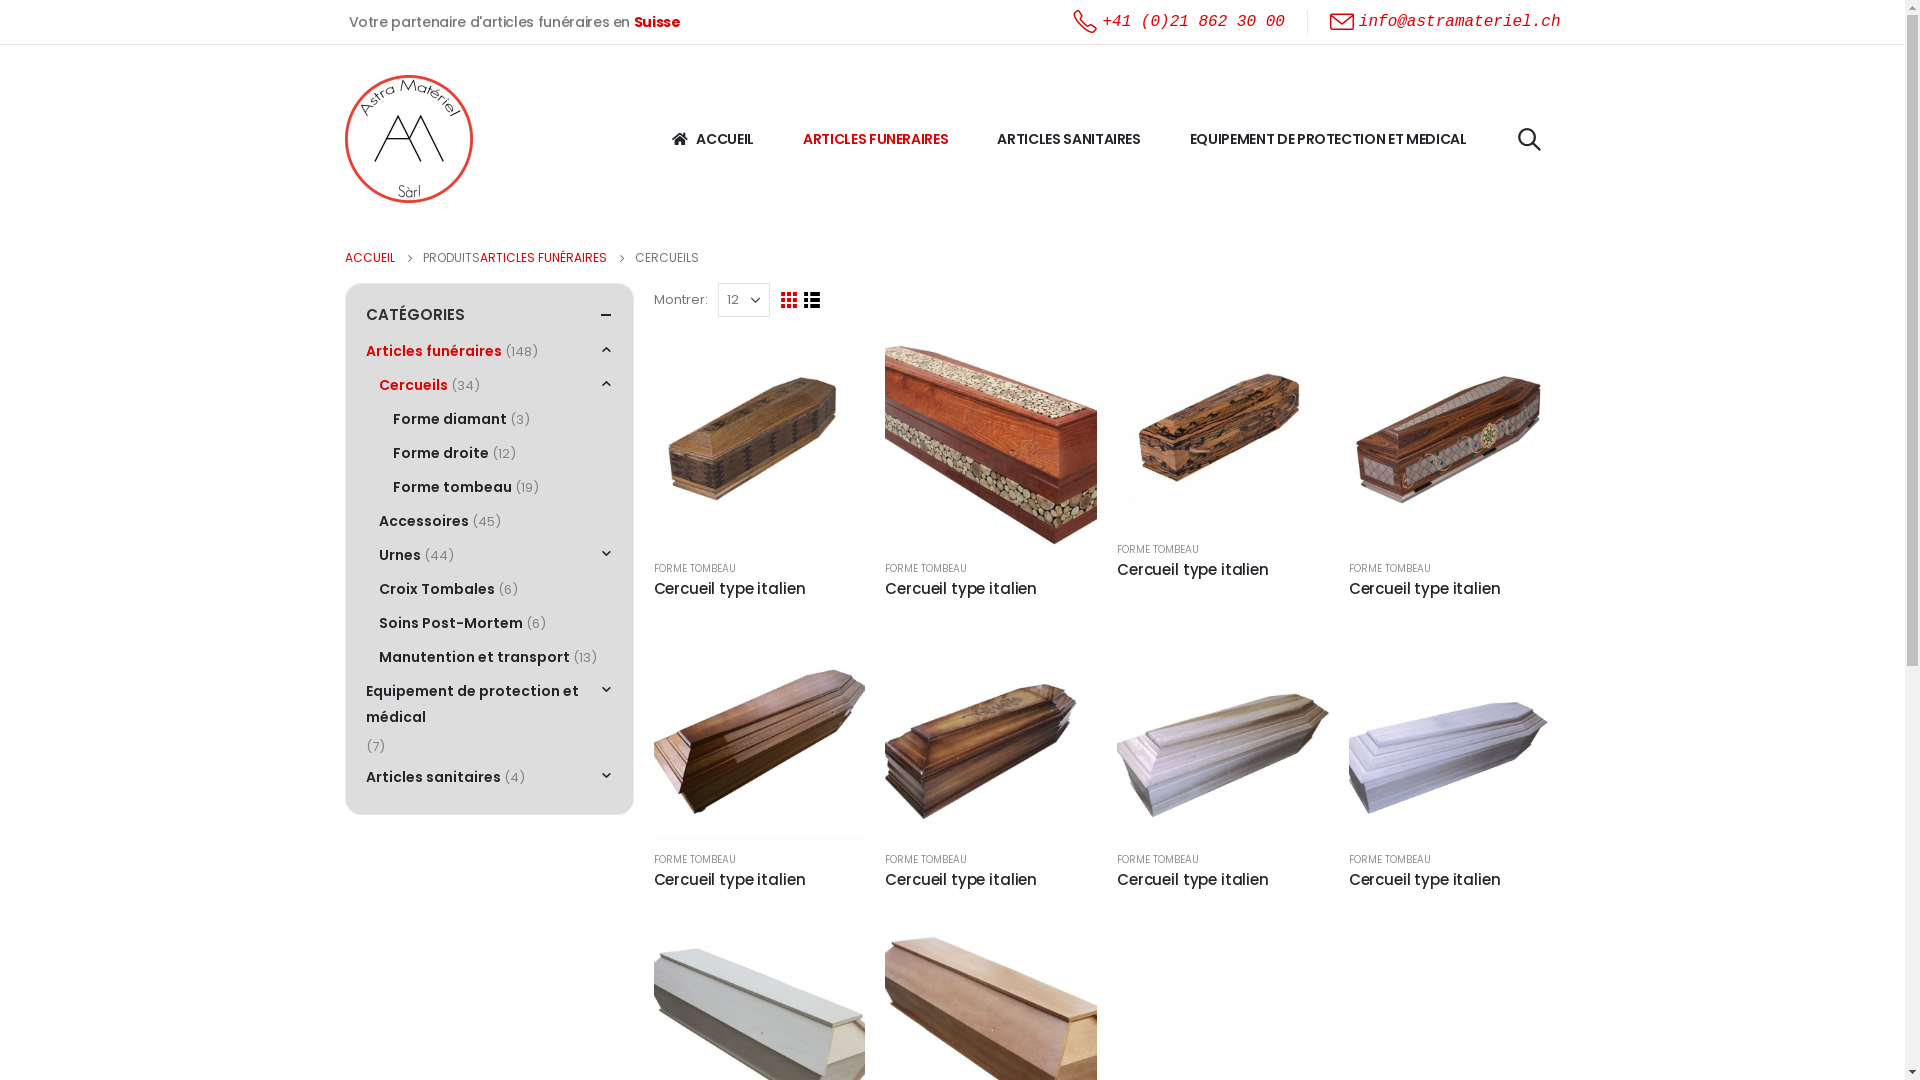  Describe the element at coordinates (452, 487) in the screenshot. I see `Forme tombeau` at that location.